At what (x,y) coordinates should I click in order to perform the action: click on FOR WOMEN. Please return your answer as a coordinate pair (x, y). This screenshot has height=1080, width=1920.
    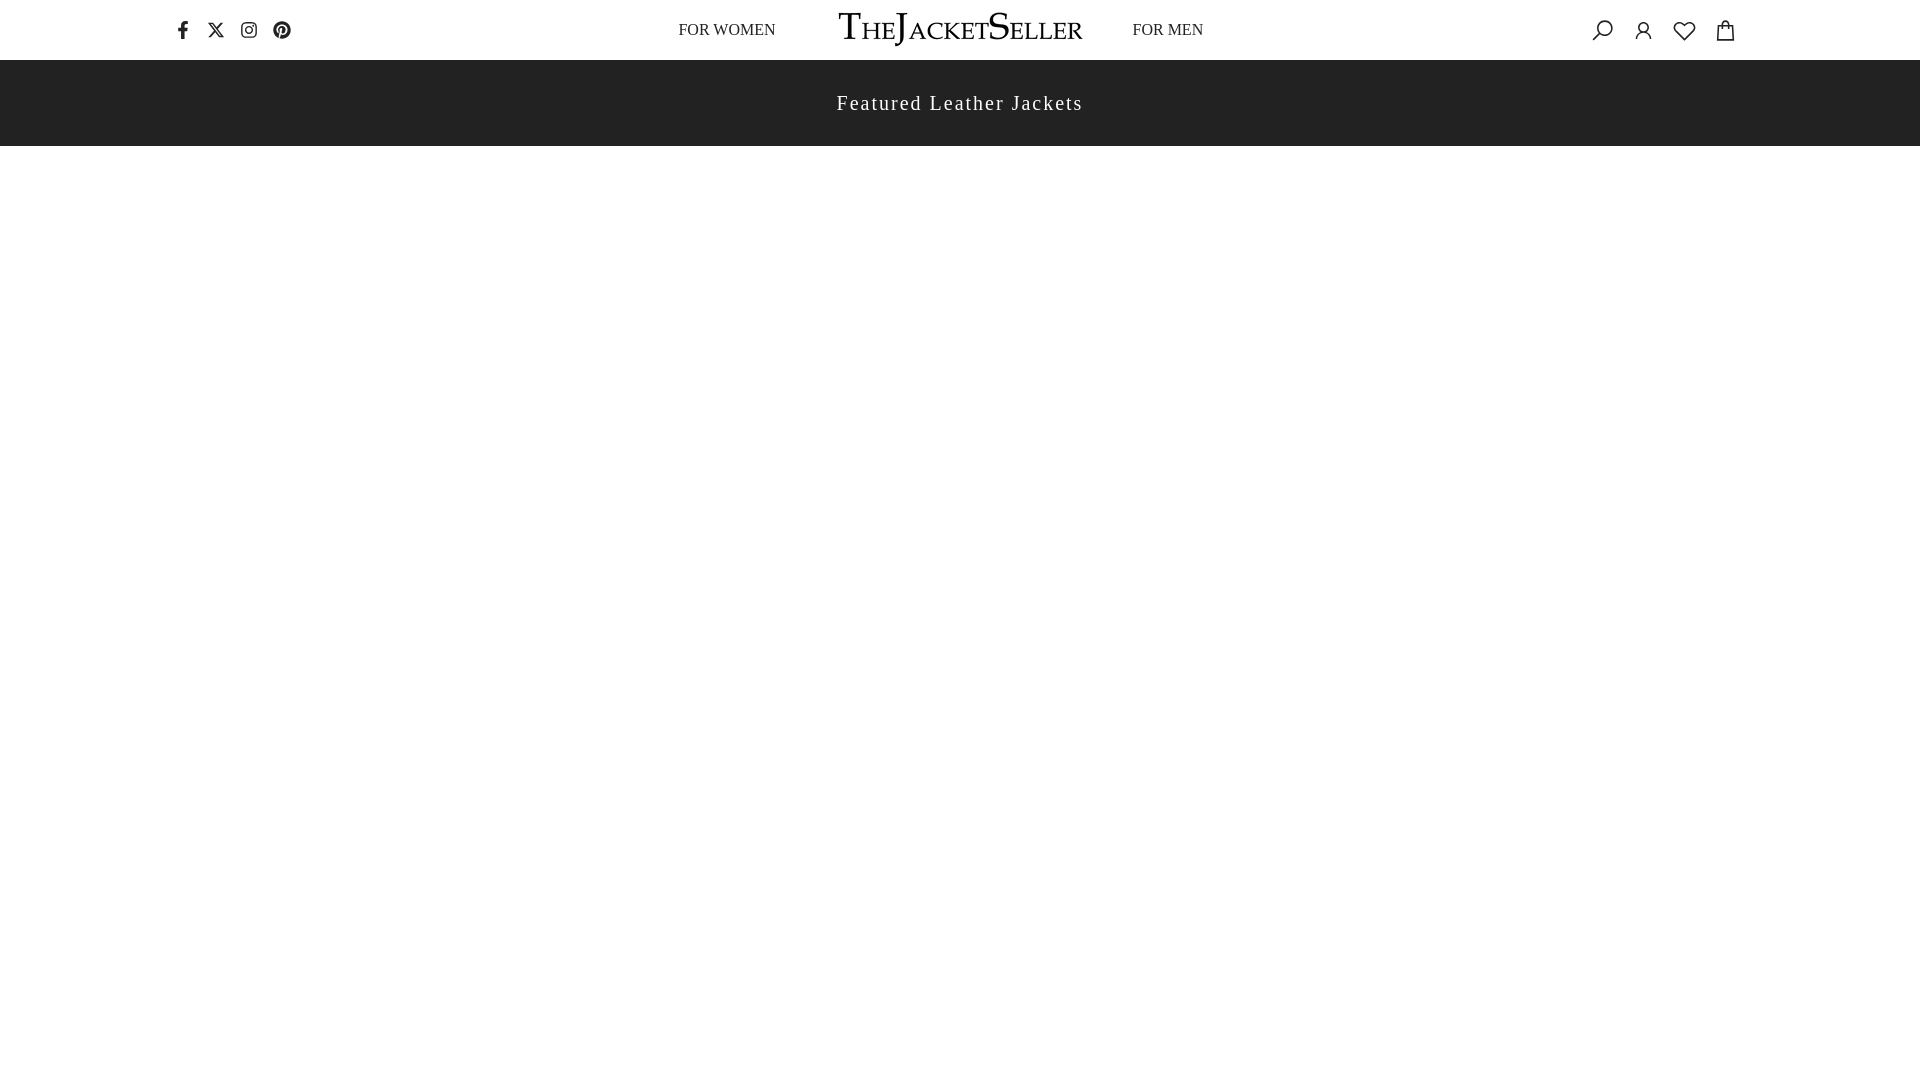
    Looking at the image, I should click on (732, 30).